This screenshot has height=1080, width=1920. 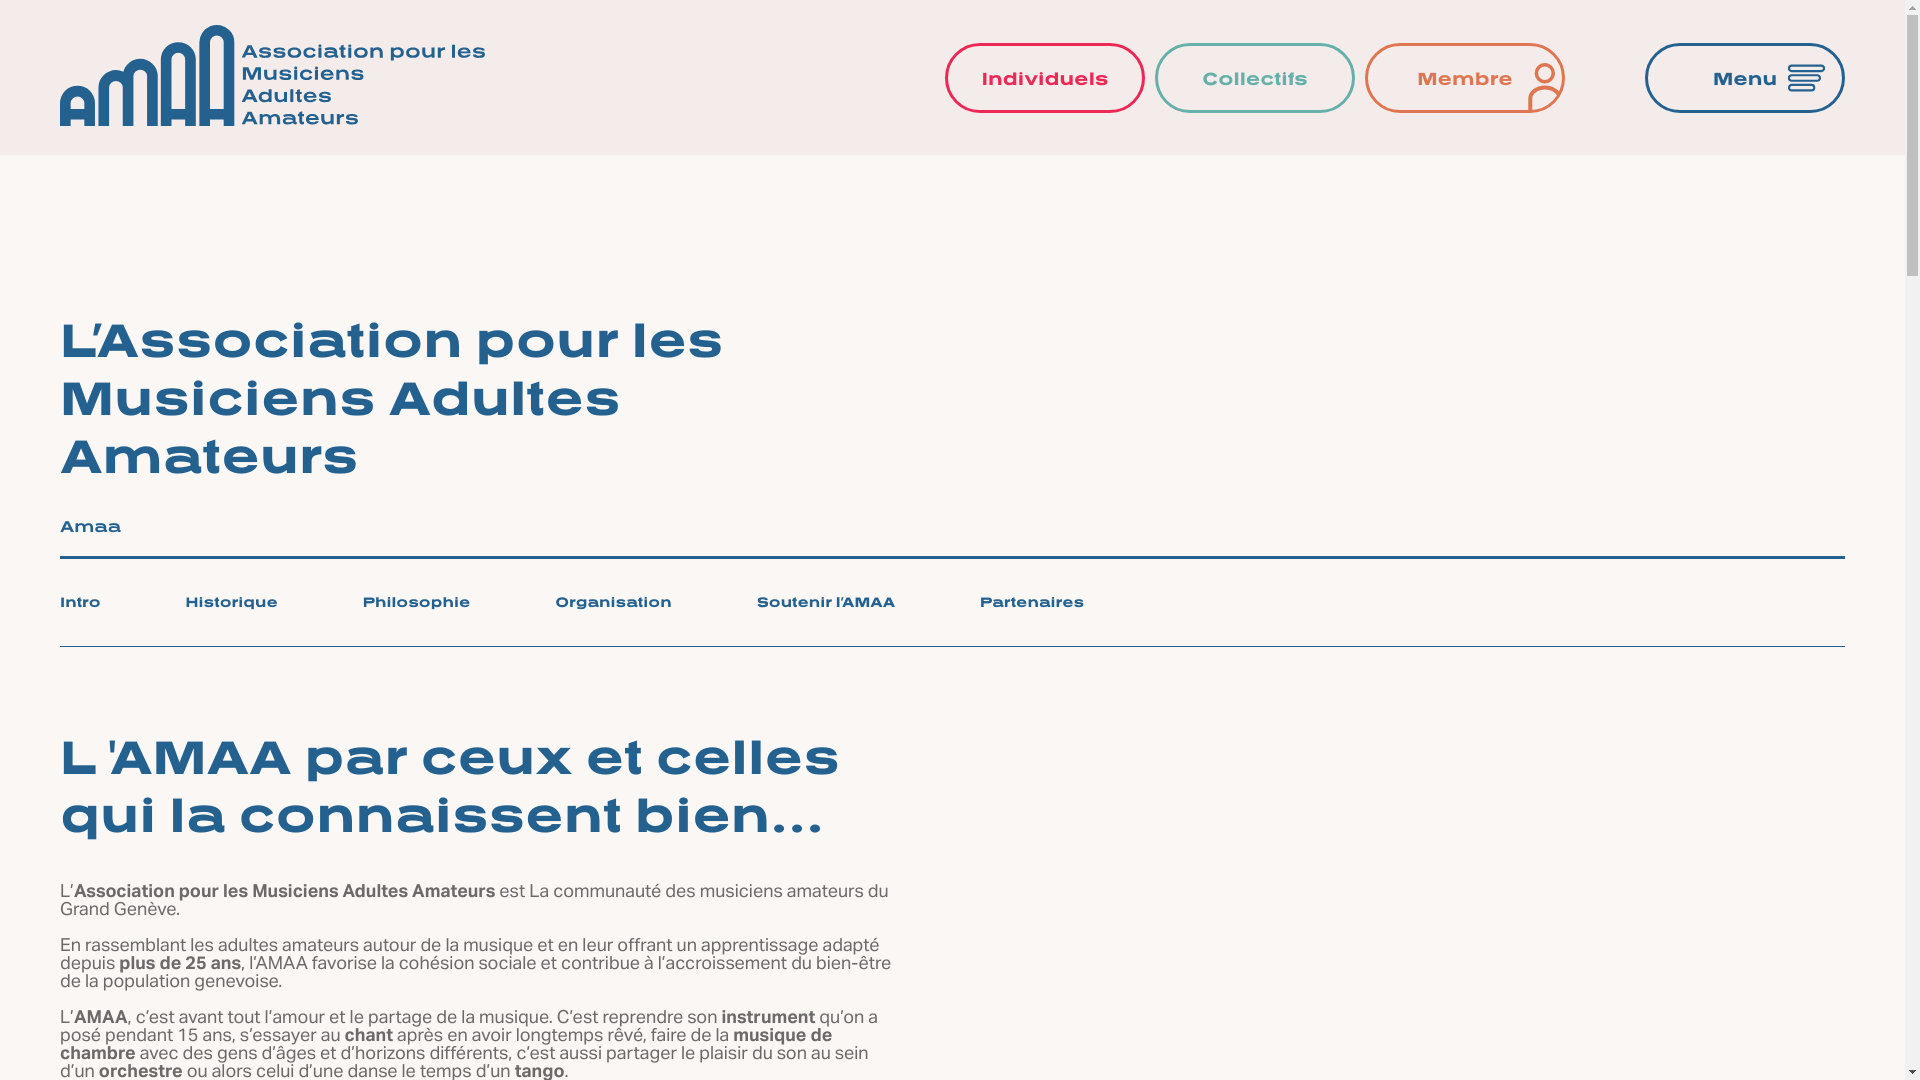 What do you see at coordinates (613, 602) in the screenshot?
I see `Organisation` at bounding box center [613, 602].